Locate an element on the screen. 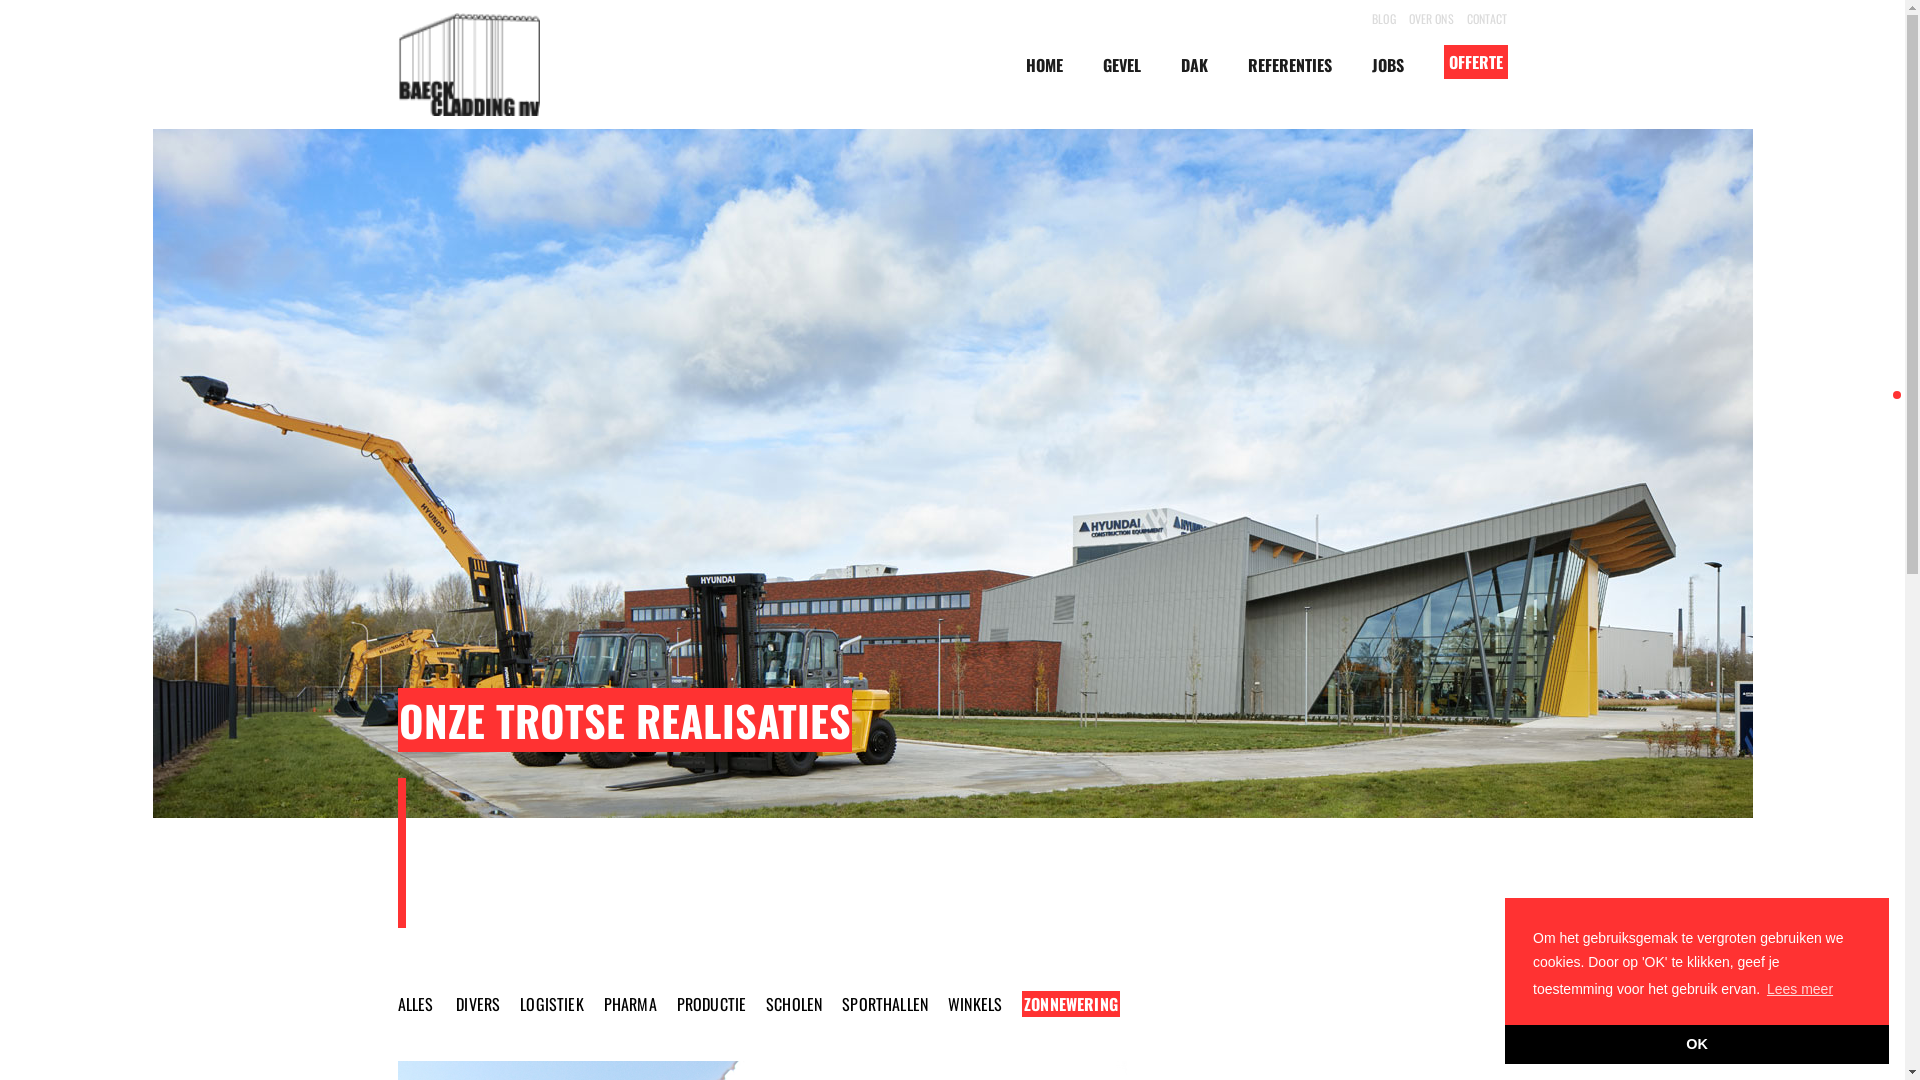  ZONNEWERING is located at coordinates (1071, 1004).